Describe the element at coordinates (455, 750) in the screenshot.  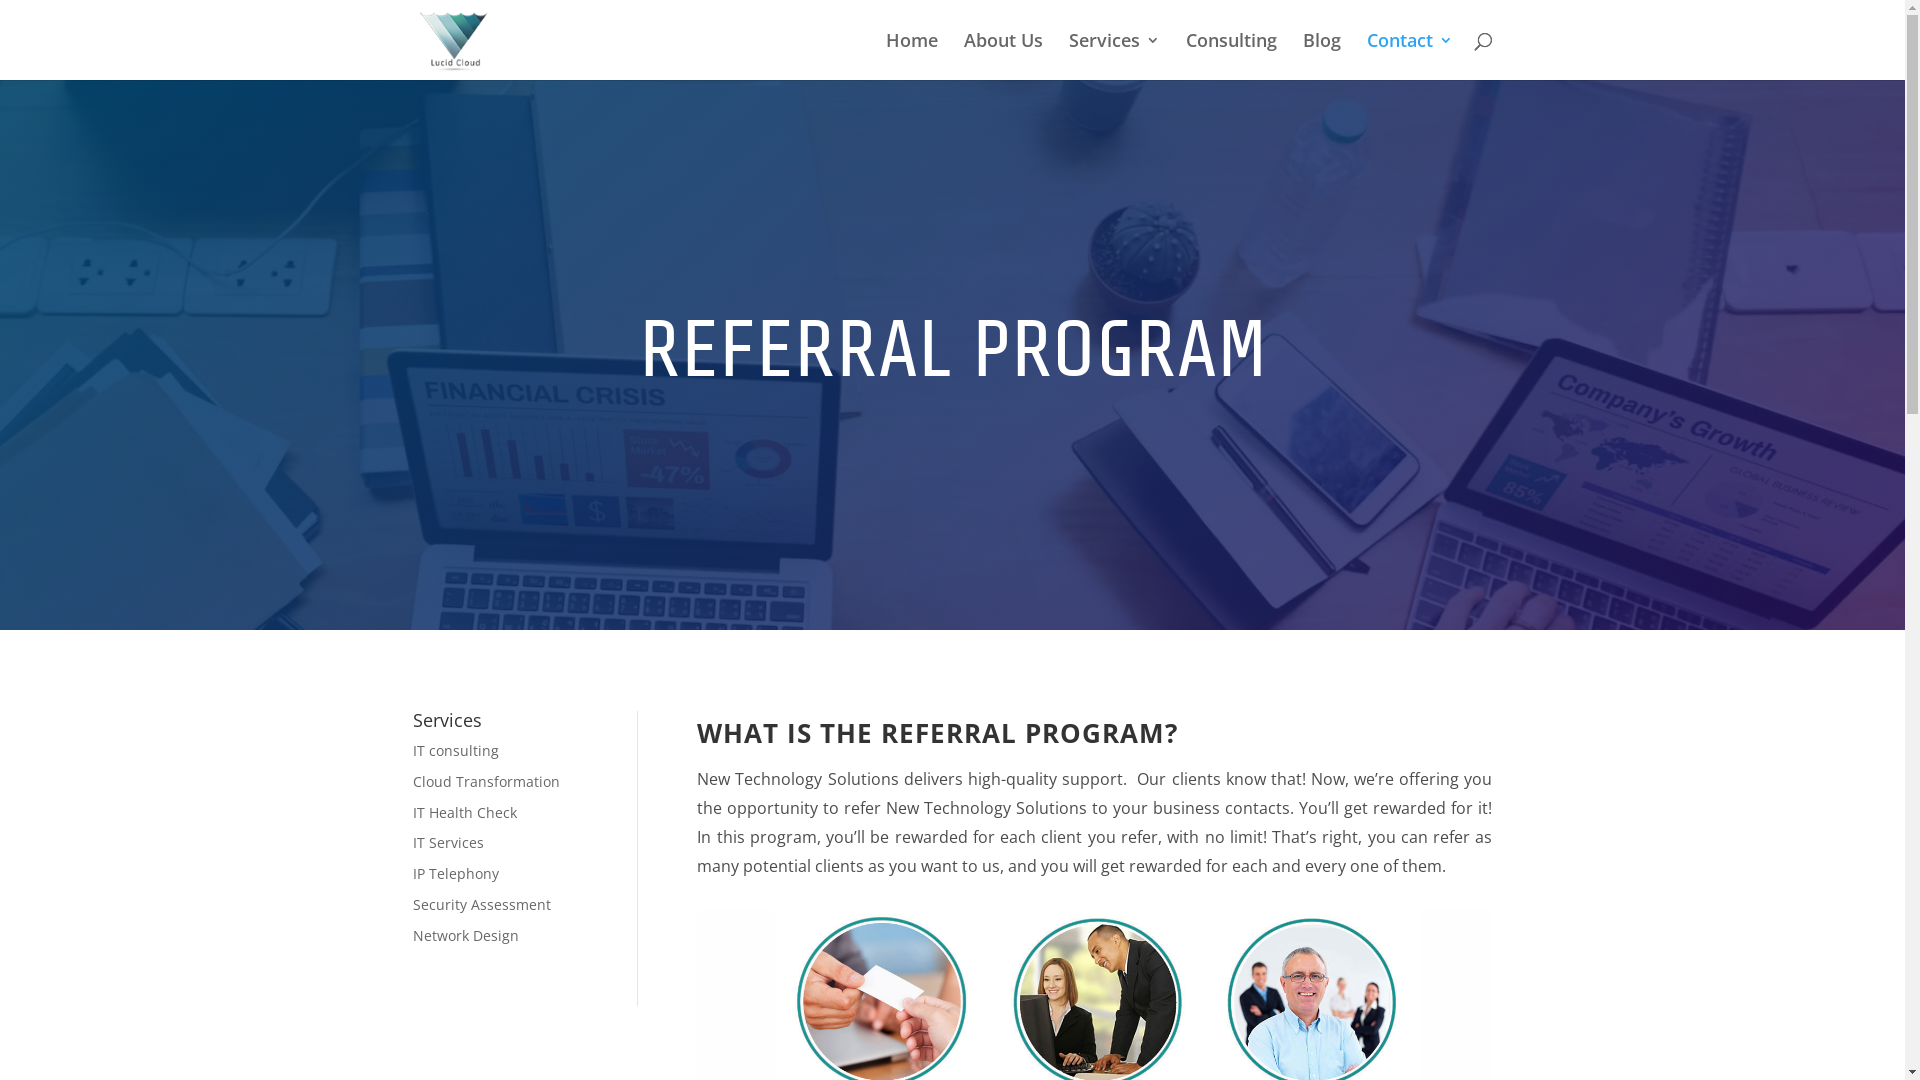
I see `IT consulting` at that location.